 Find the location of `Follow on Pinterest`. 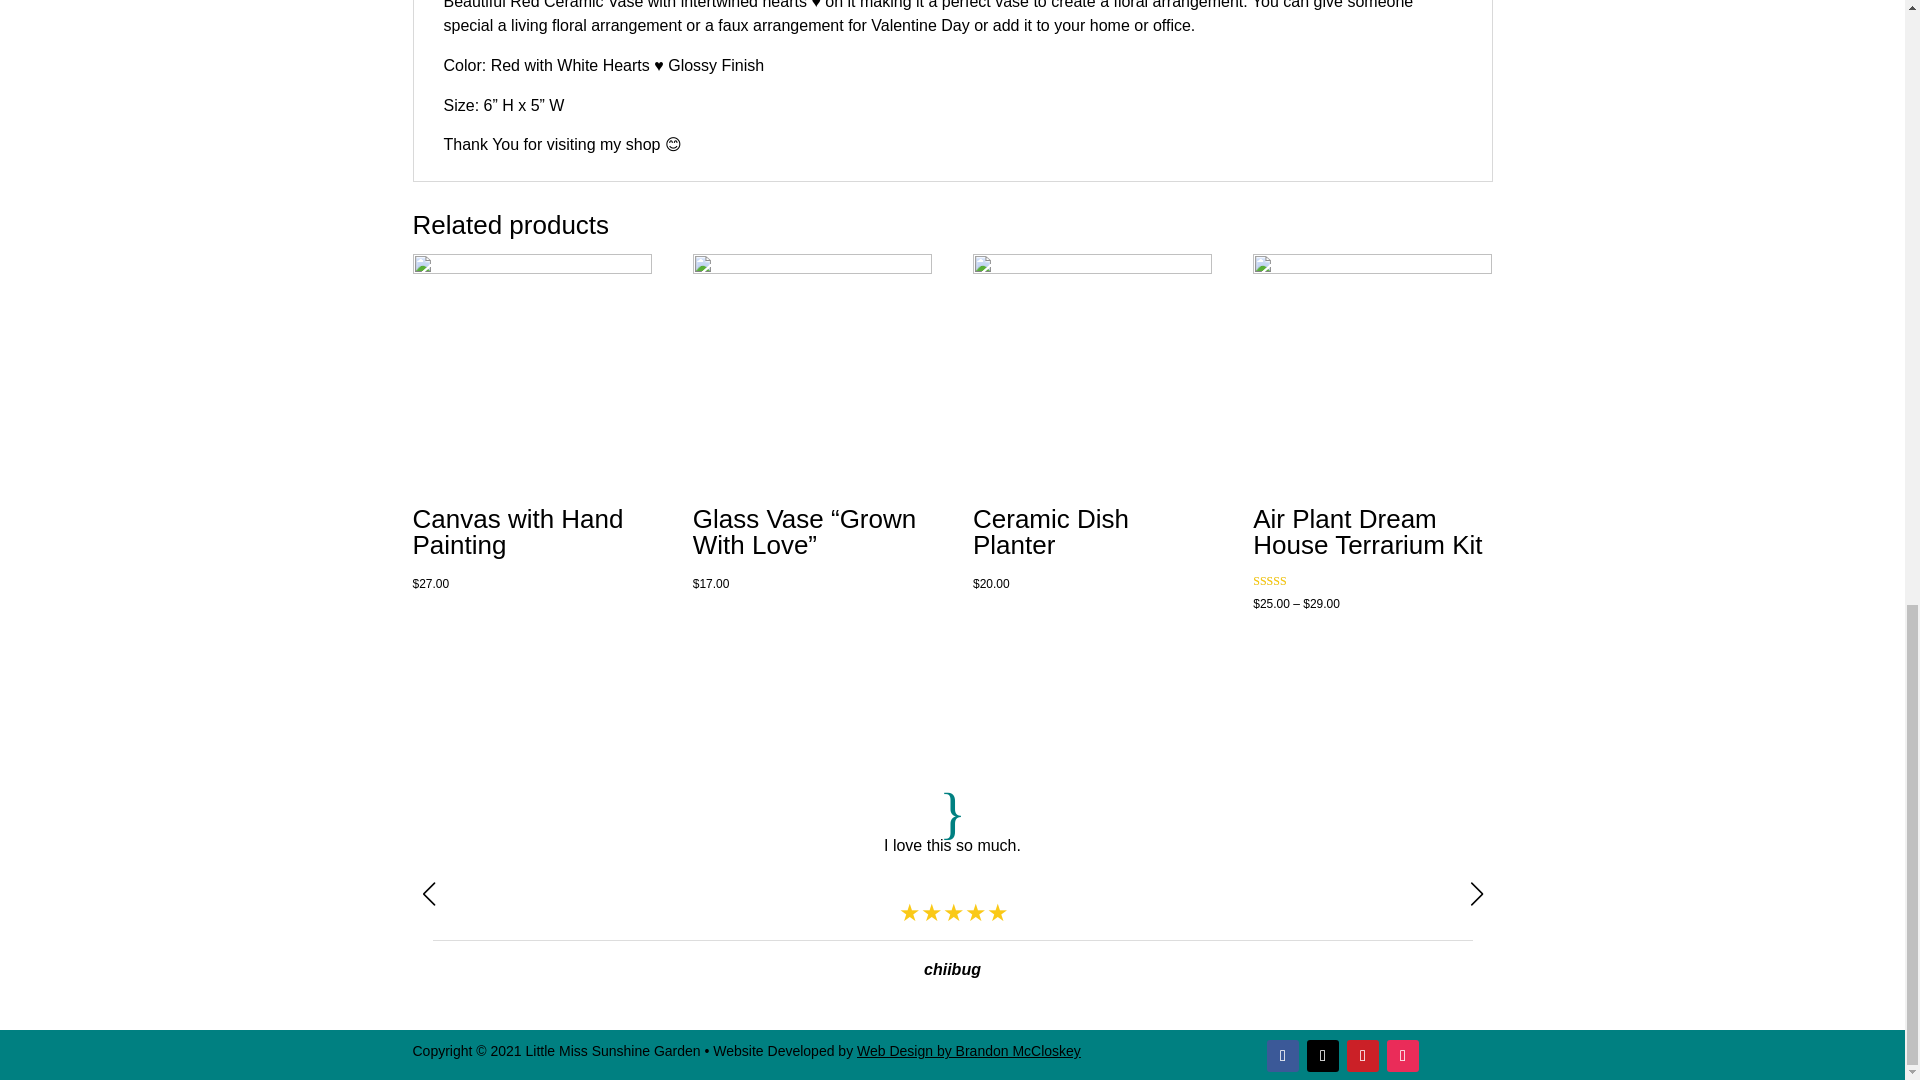

Follow on Pinterest is located at coordinates (1362, 1056).